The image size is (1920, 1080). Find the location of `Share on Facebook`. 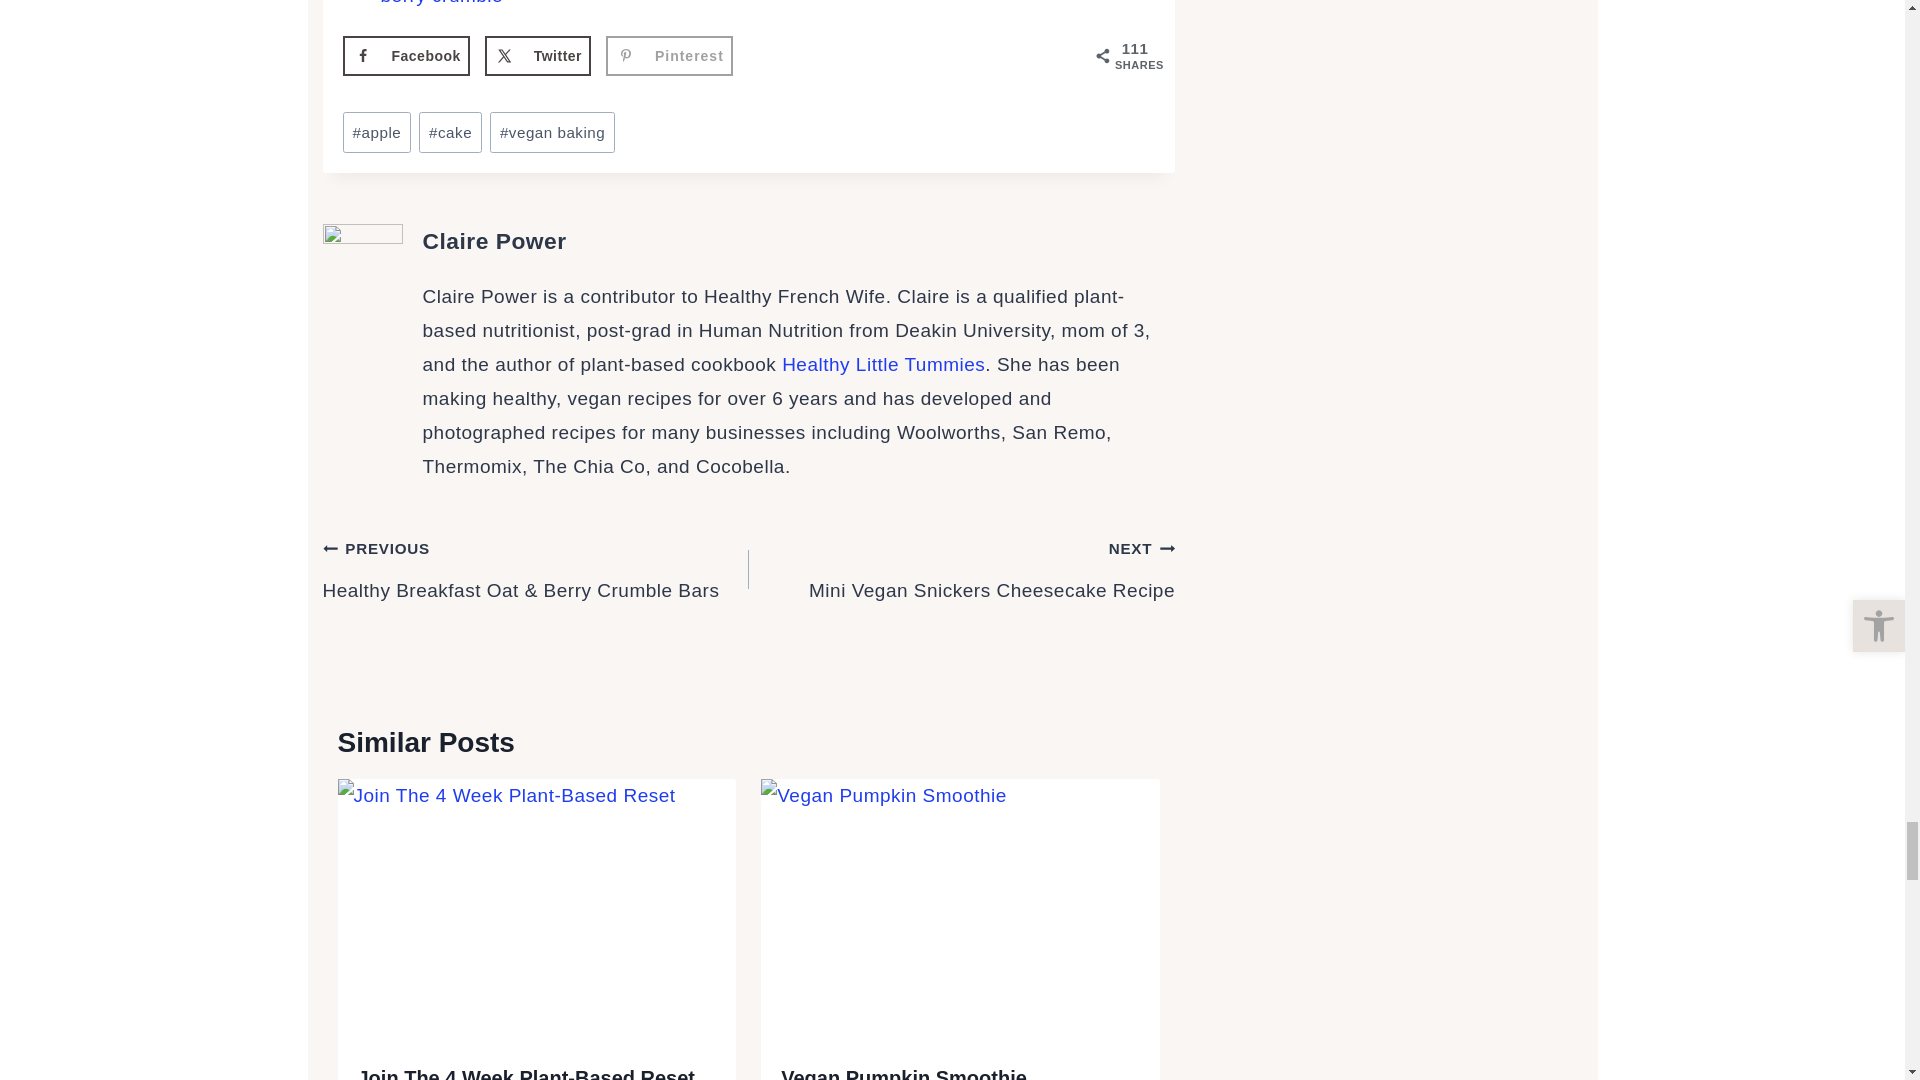

Share on Facebook is located at coordinates (404, 55).